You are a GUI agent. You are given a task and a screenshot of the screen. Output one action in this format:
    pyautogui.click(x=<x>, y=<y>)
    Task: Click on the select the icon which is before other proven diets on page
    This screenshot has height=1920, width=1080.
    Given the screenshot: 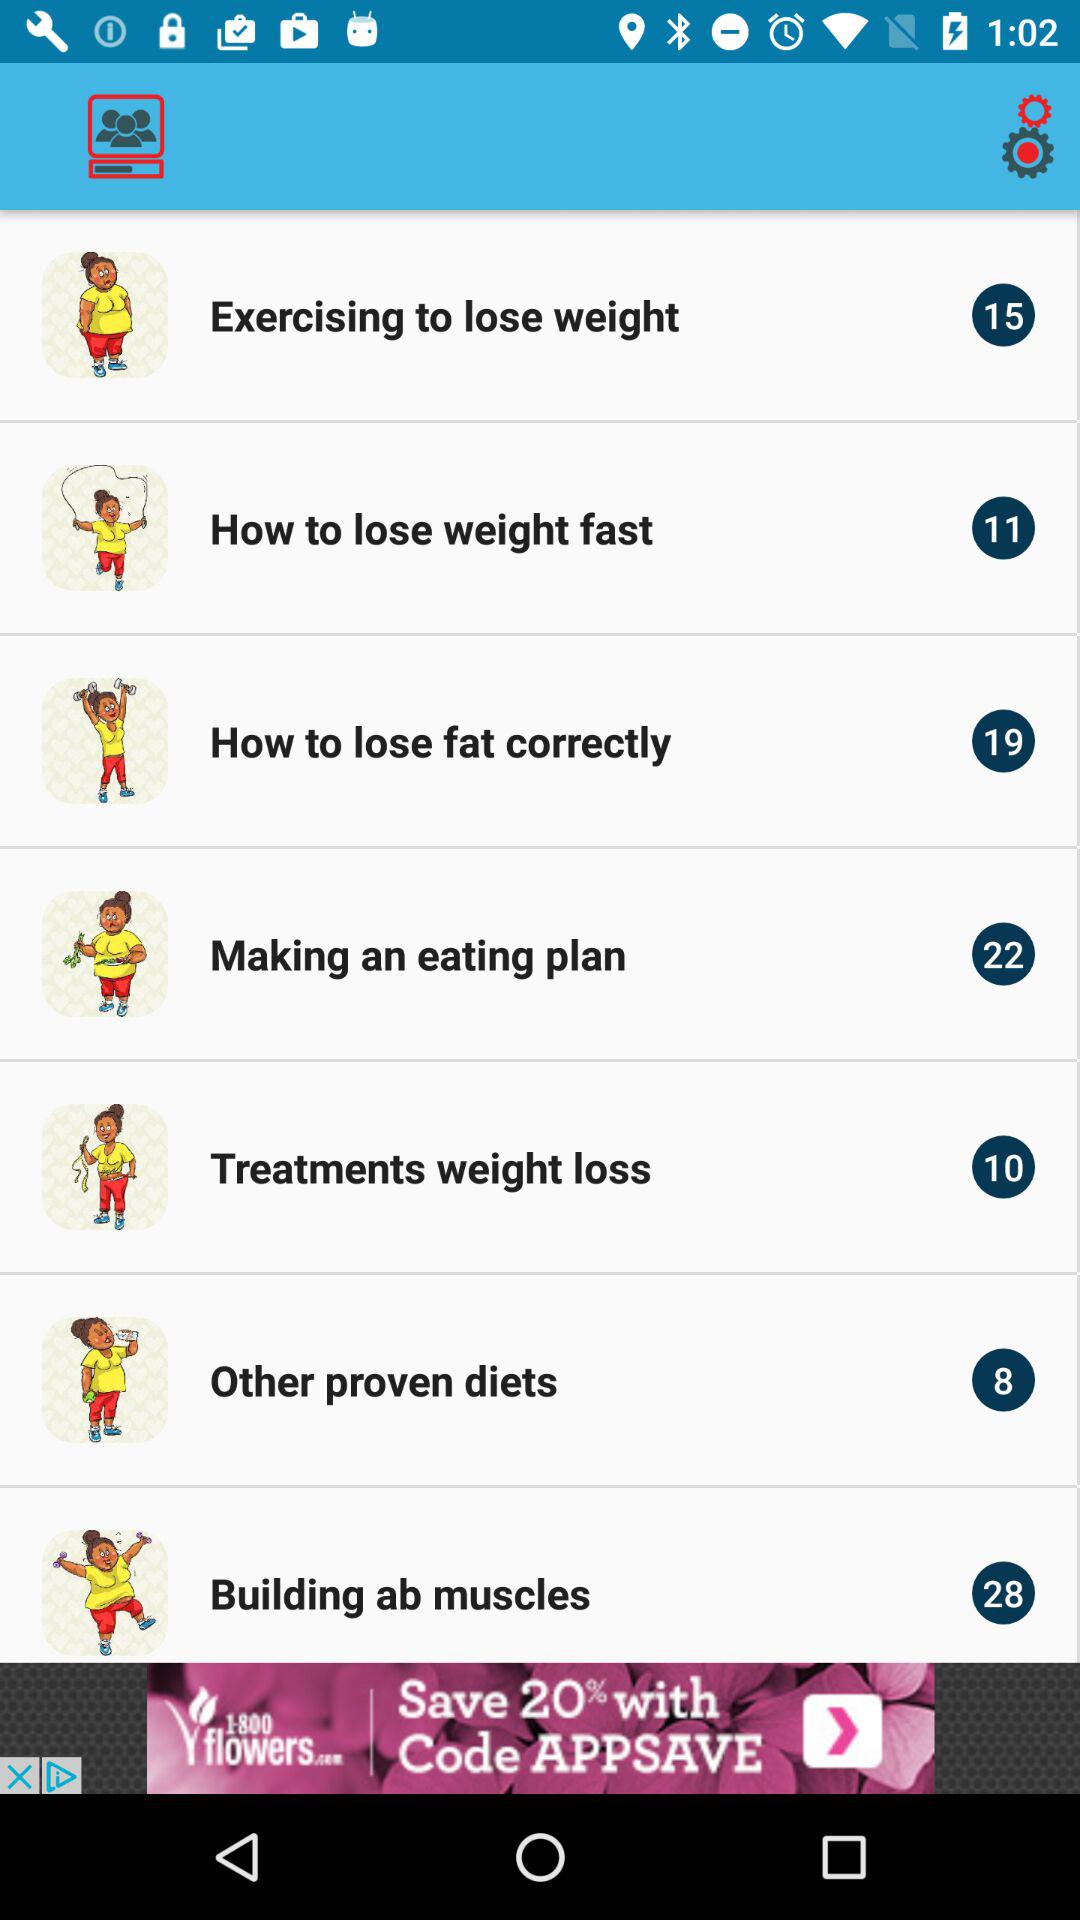 What is the action you would take?
    pyautogui.click(x=105, y=1380)
    